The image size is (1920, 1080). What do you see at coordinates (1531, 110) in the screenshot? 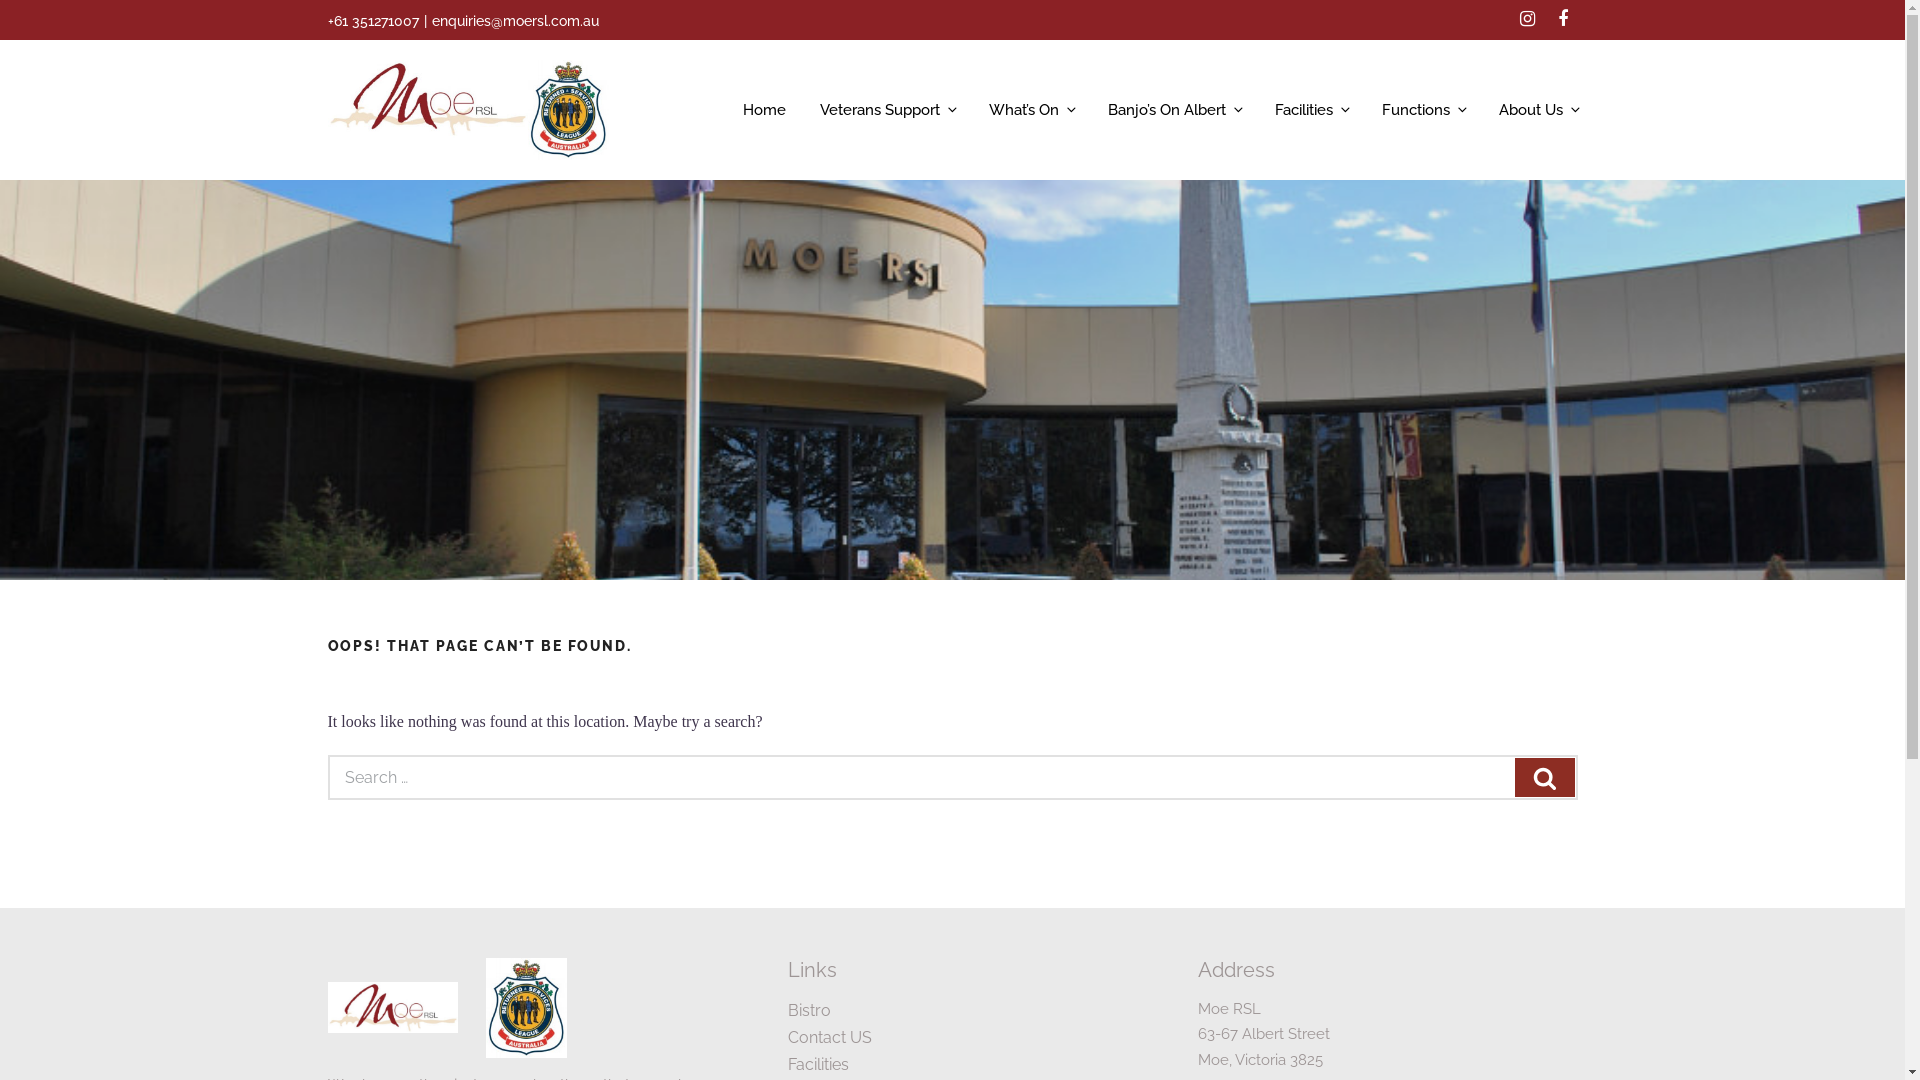
I see `About Us` at bounding box center [1531, 110].